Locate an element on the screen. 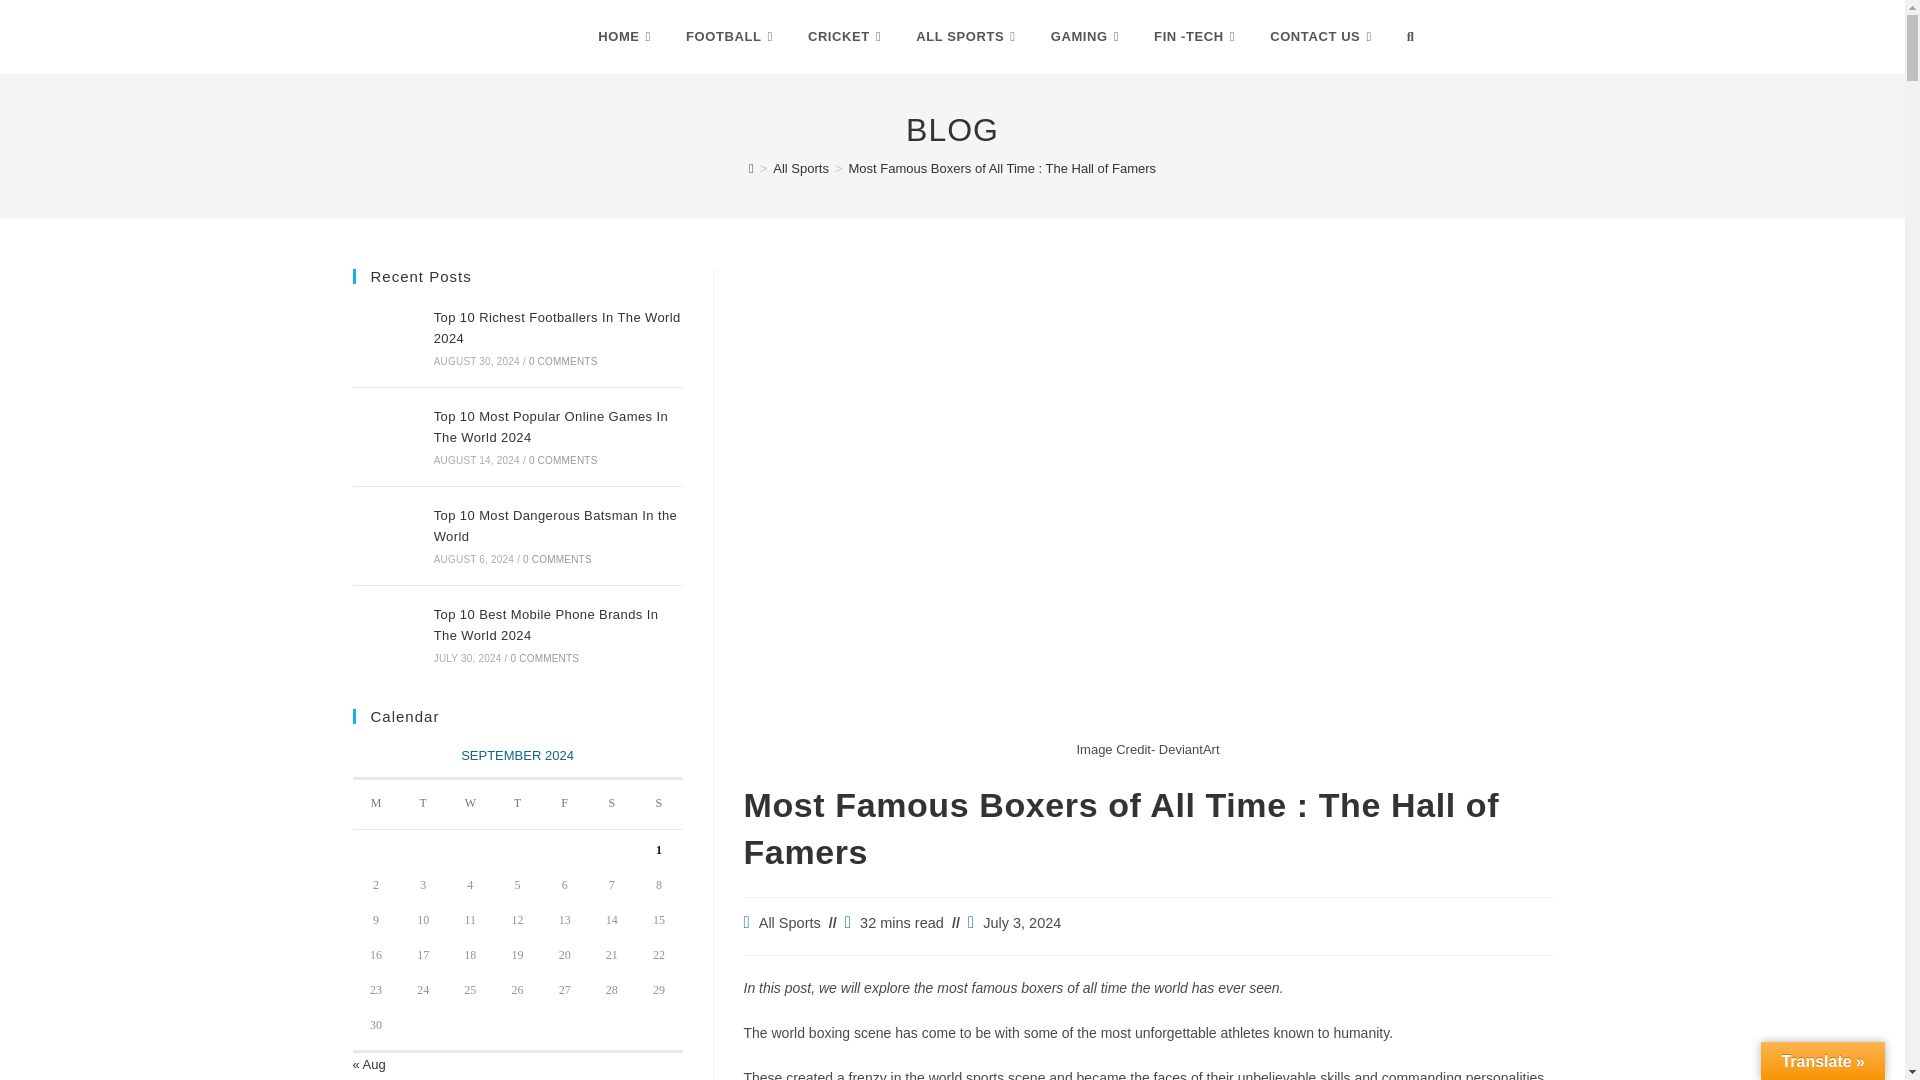  FOOTBALL is located at coordinates (731, 37).